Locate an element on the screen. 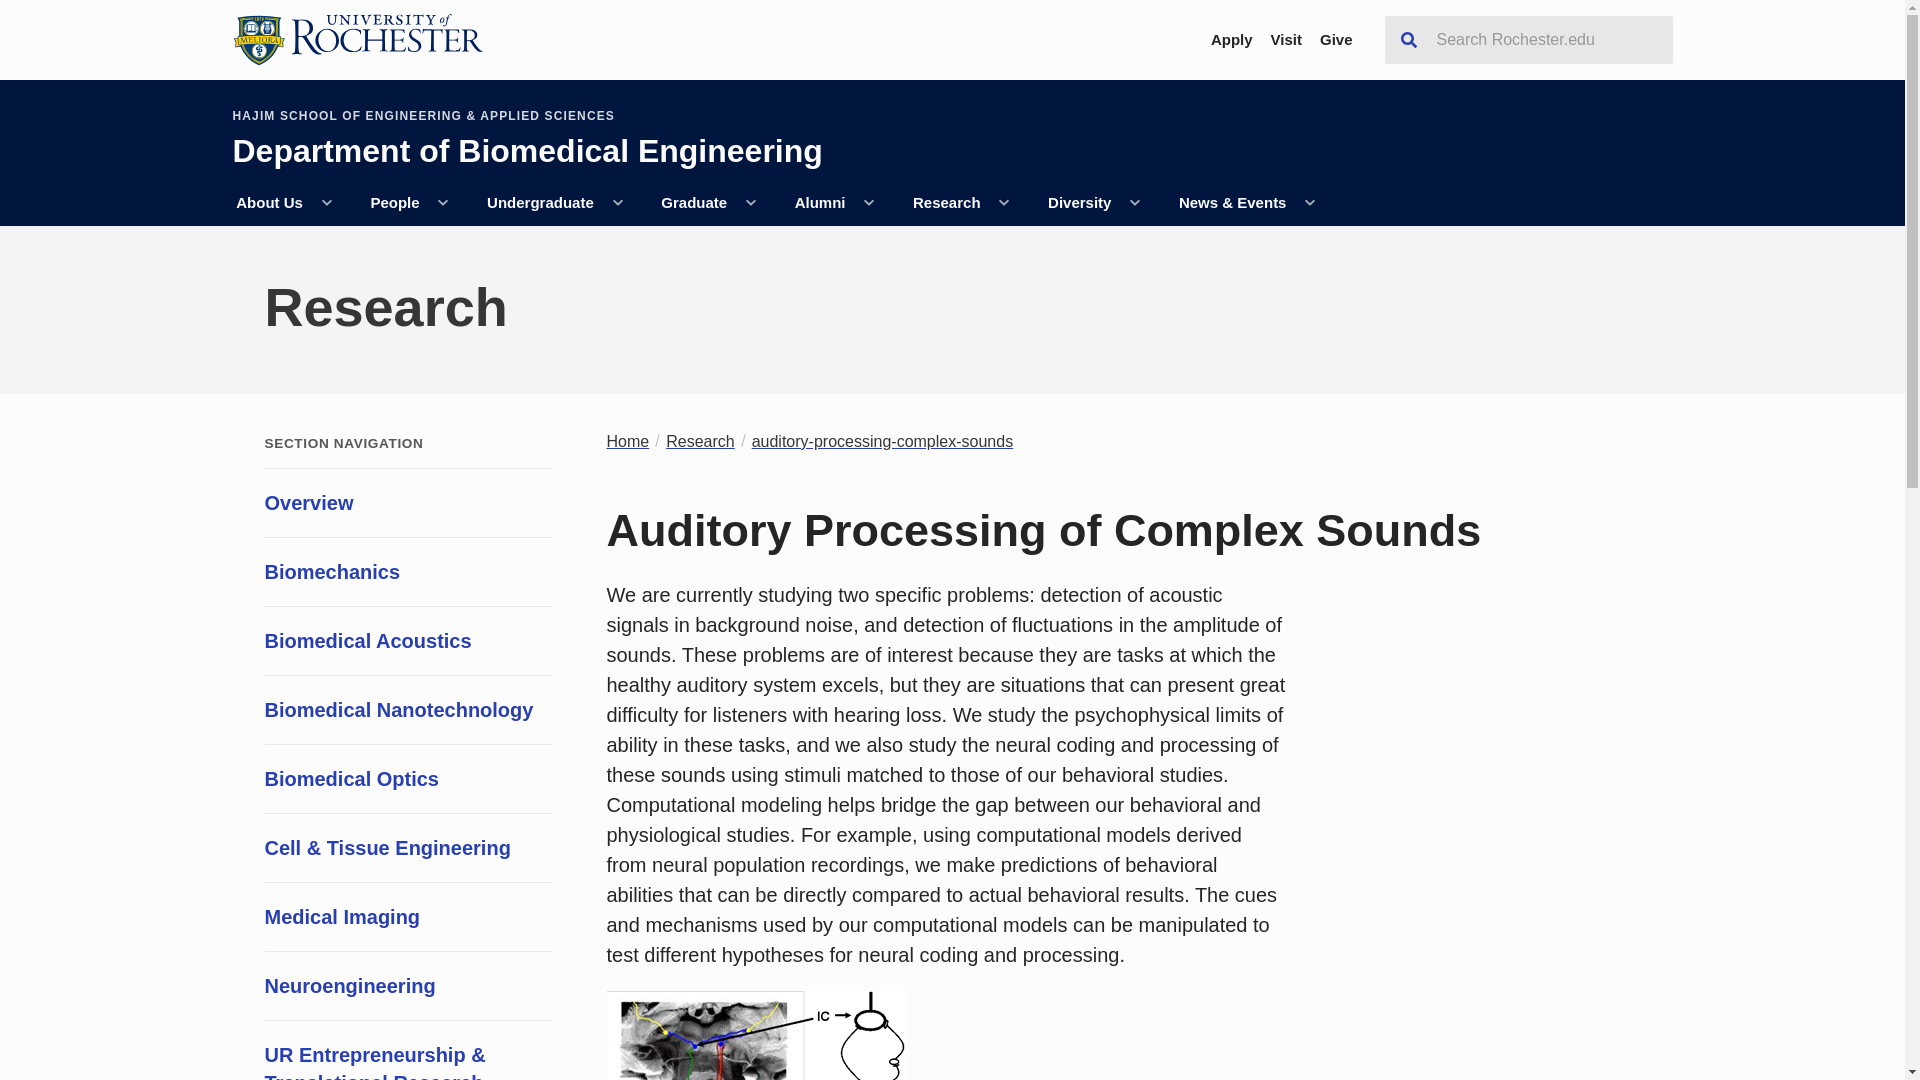 This screenshot has height=1080, width=1920. Search is located at coordinates (1408, 40).